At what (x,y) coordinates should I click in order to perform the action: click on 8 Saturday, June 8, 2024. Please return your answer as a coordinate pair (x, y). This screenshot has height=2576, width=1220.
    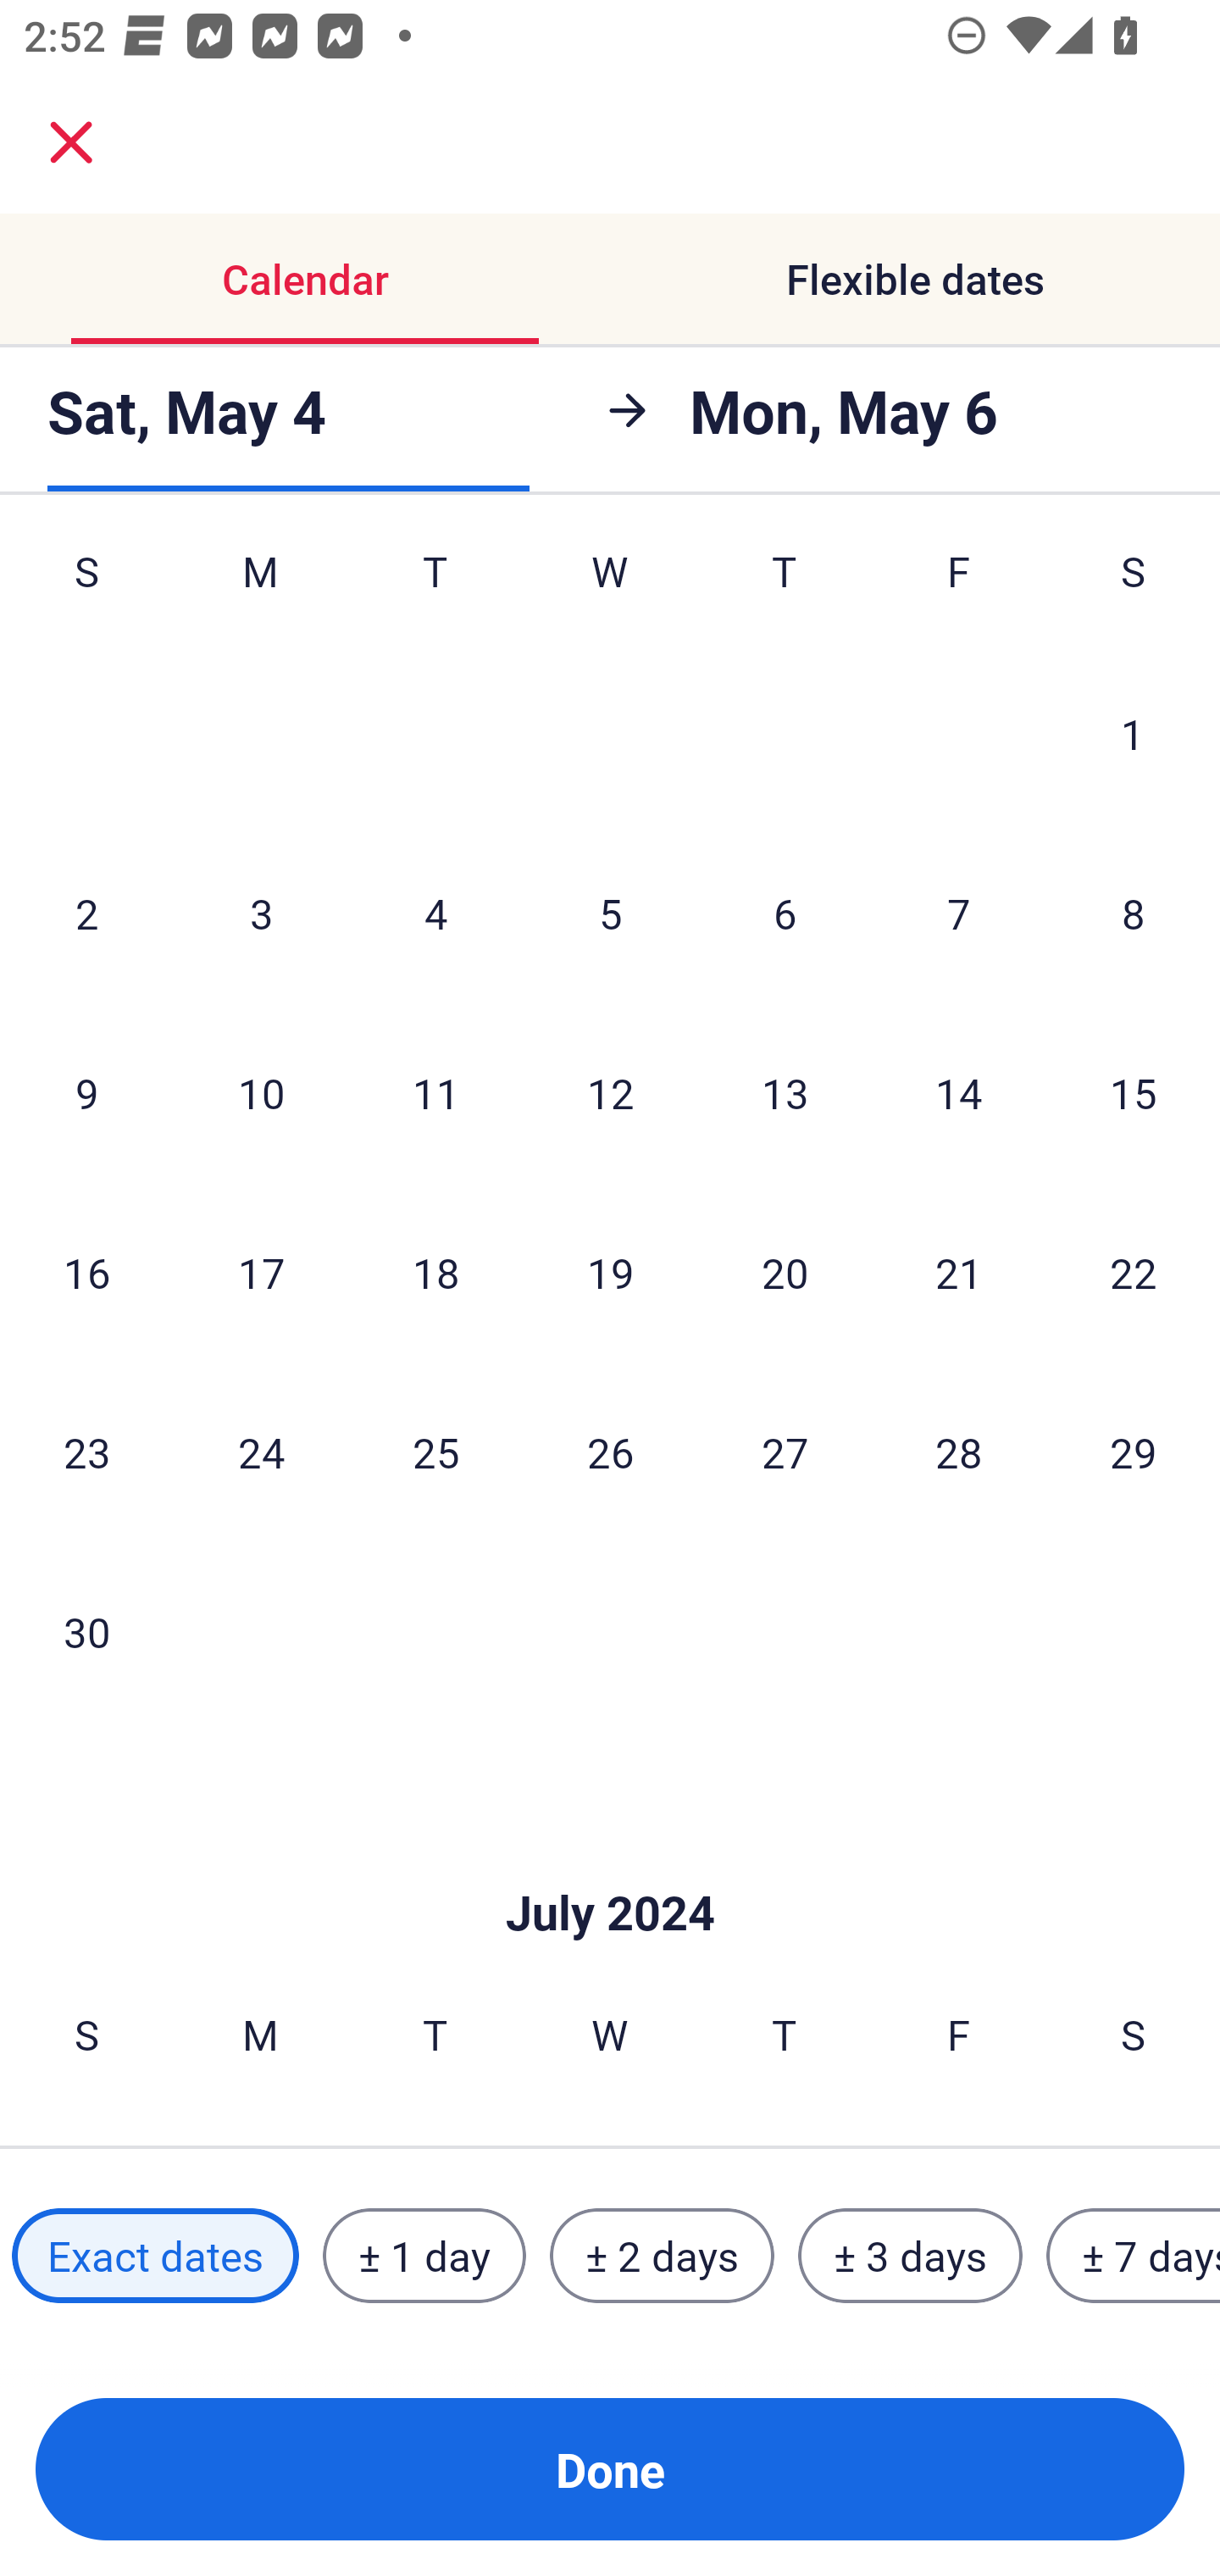
    Looking at the image, I should click on (1134, 913).